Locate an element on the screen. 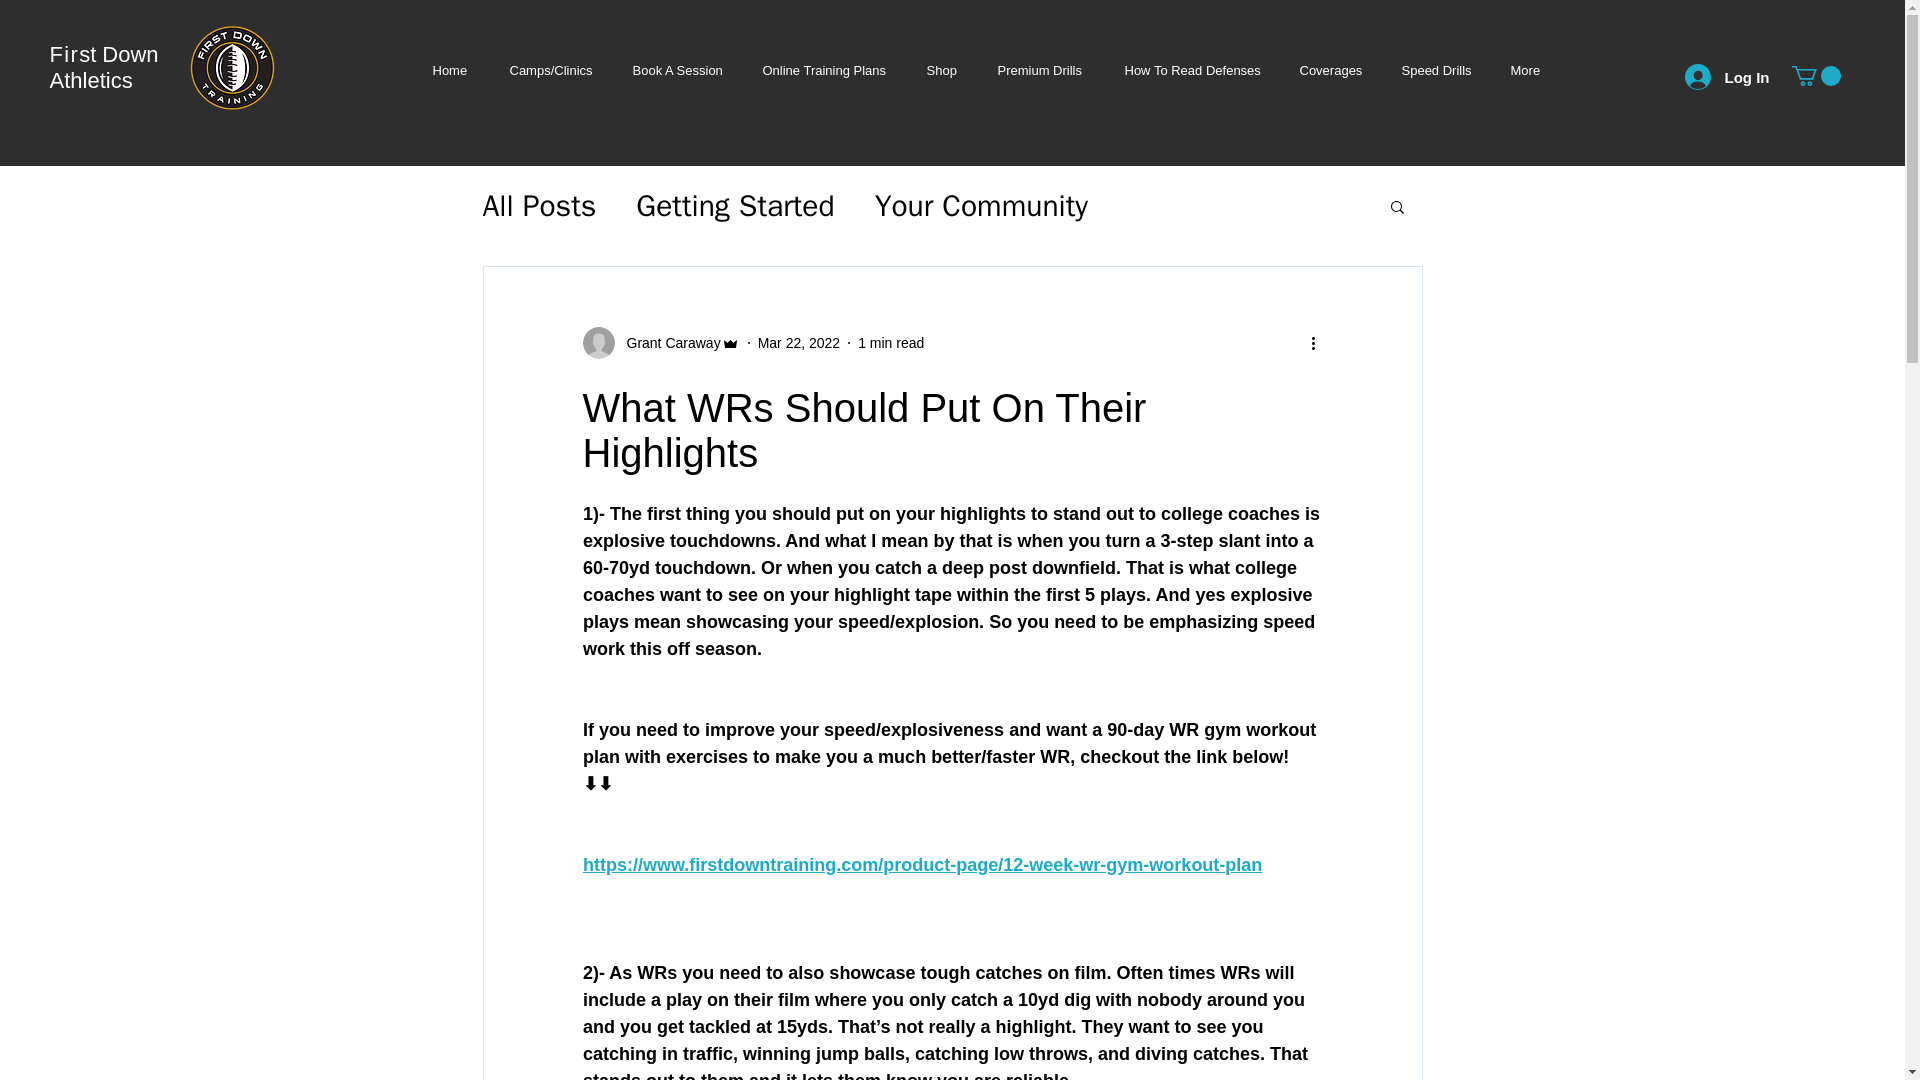  Mar 22, 2022 is located at coordinates (799, 341).